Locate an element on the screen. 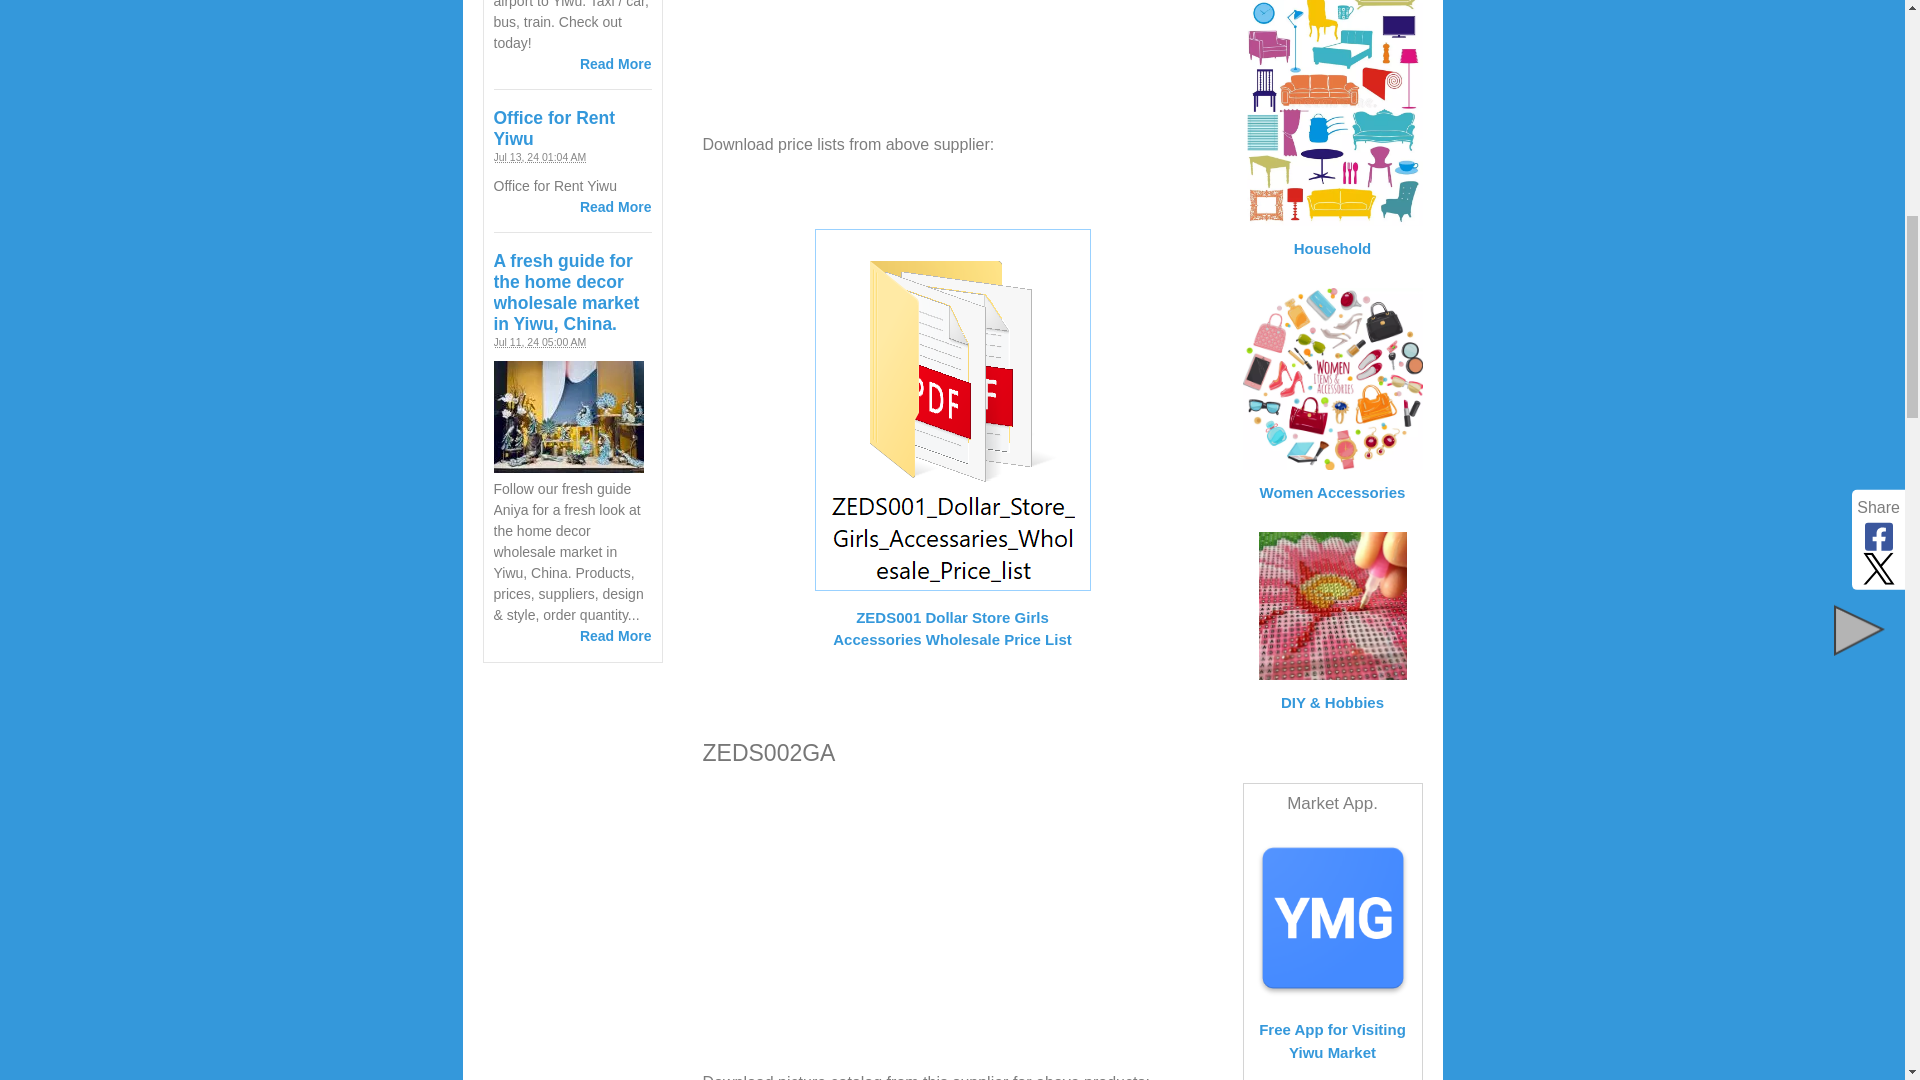 The width and height of the screenshot is (1920, 1080). Office for Rent Yiwu is located at coordinates (554, 128).